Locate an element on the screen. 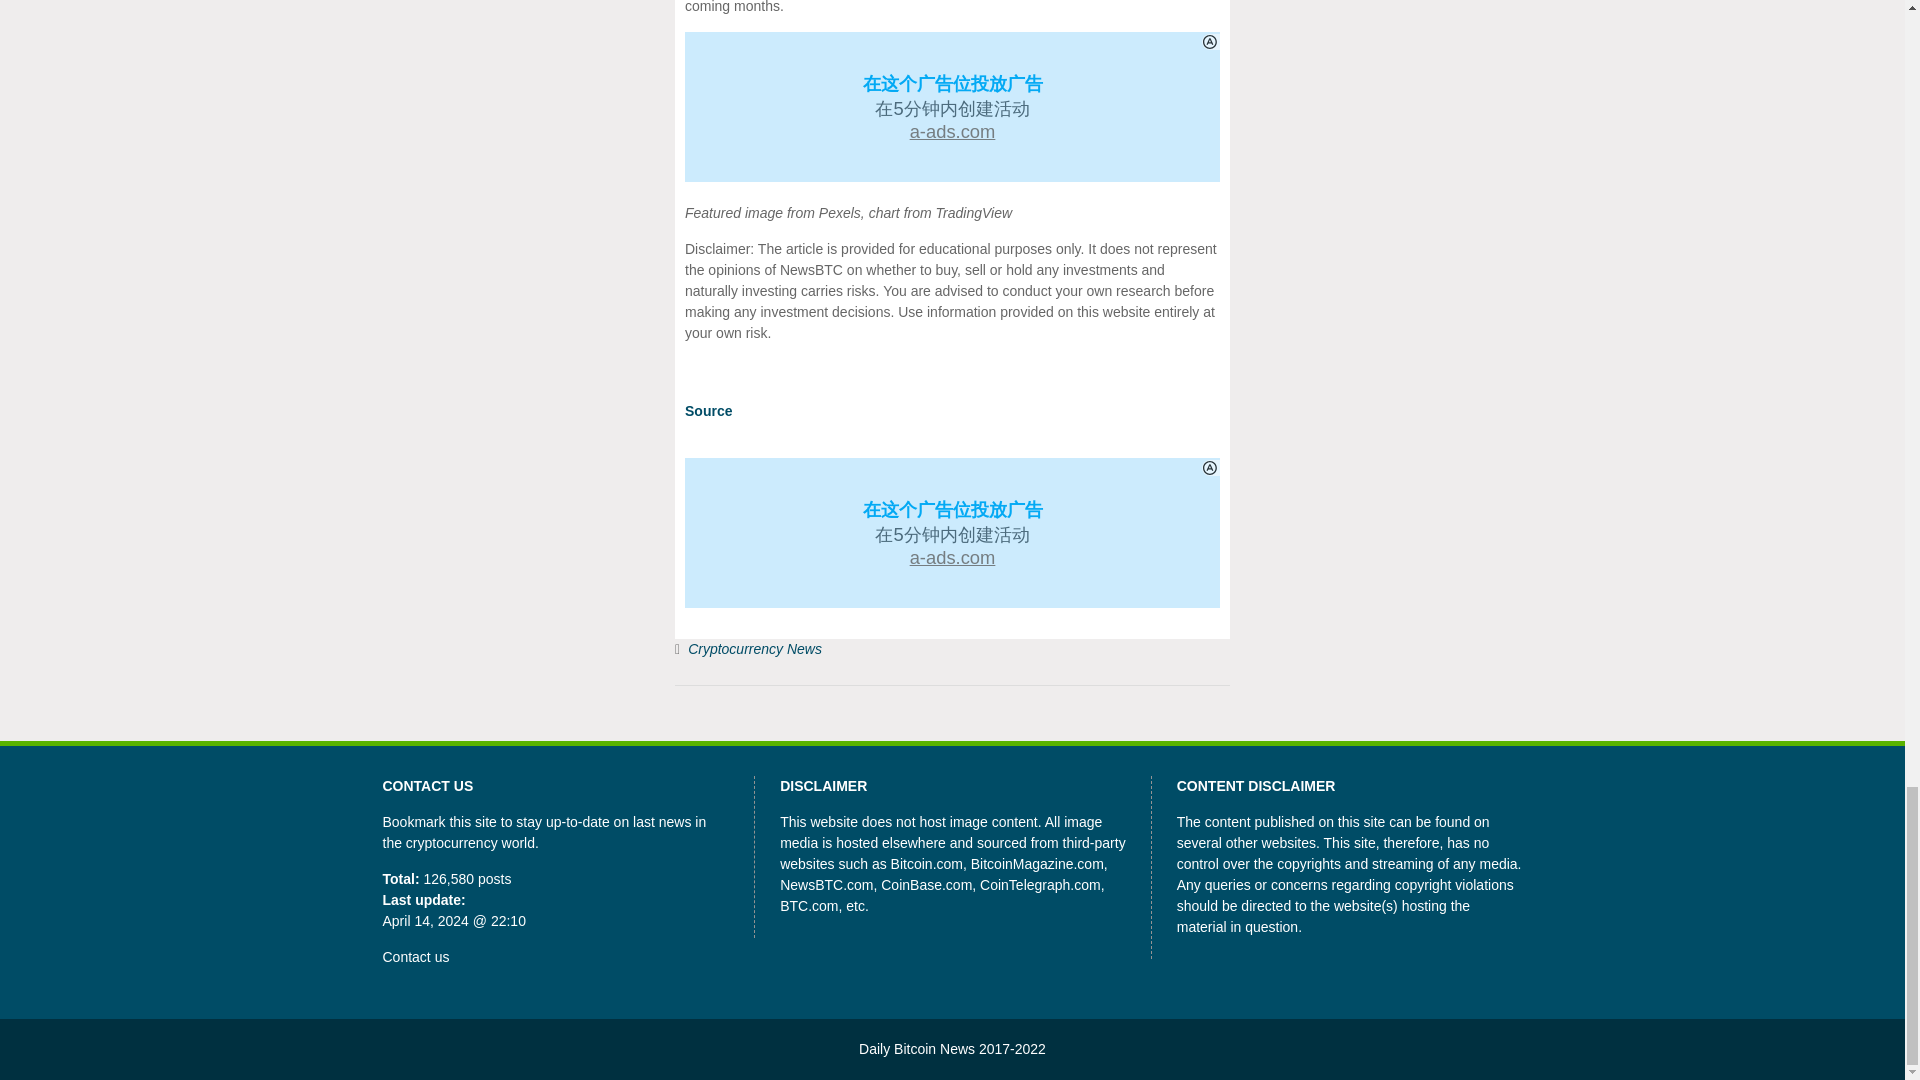 The width and height of the screenshot is (1920, 1080). Source is located at coordinates (708, 410).